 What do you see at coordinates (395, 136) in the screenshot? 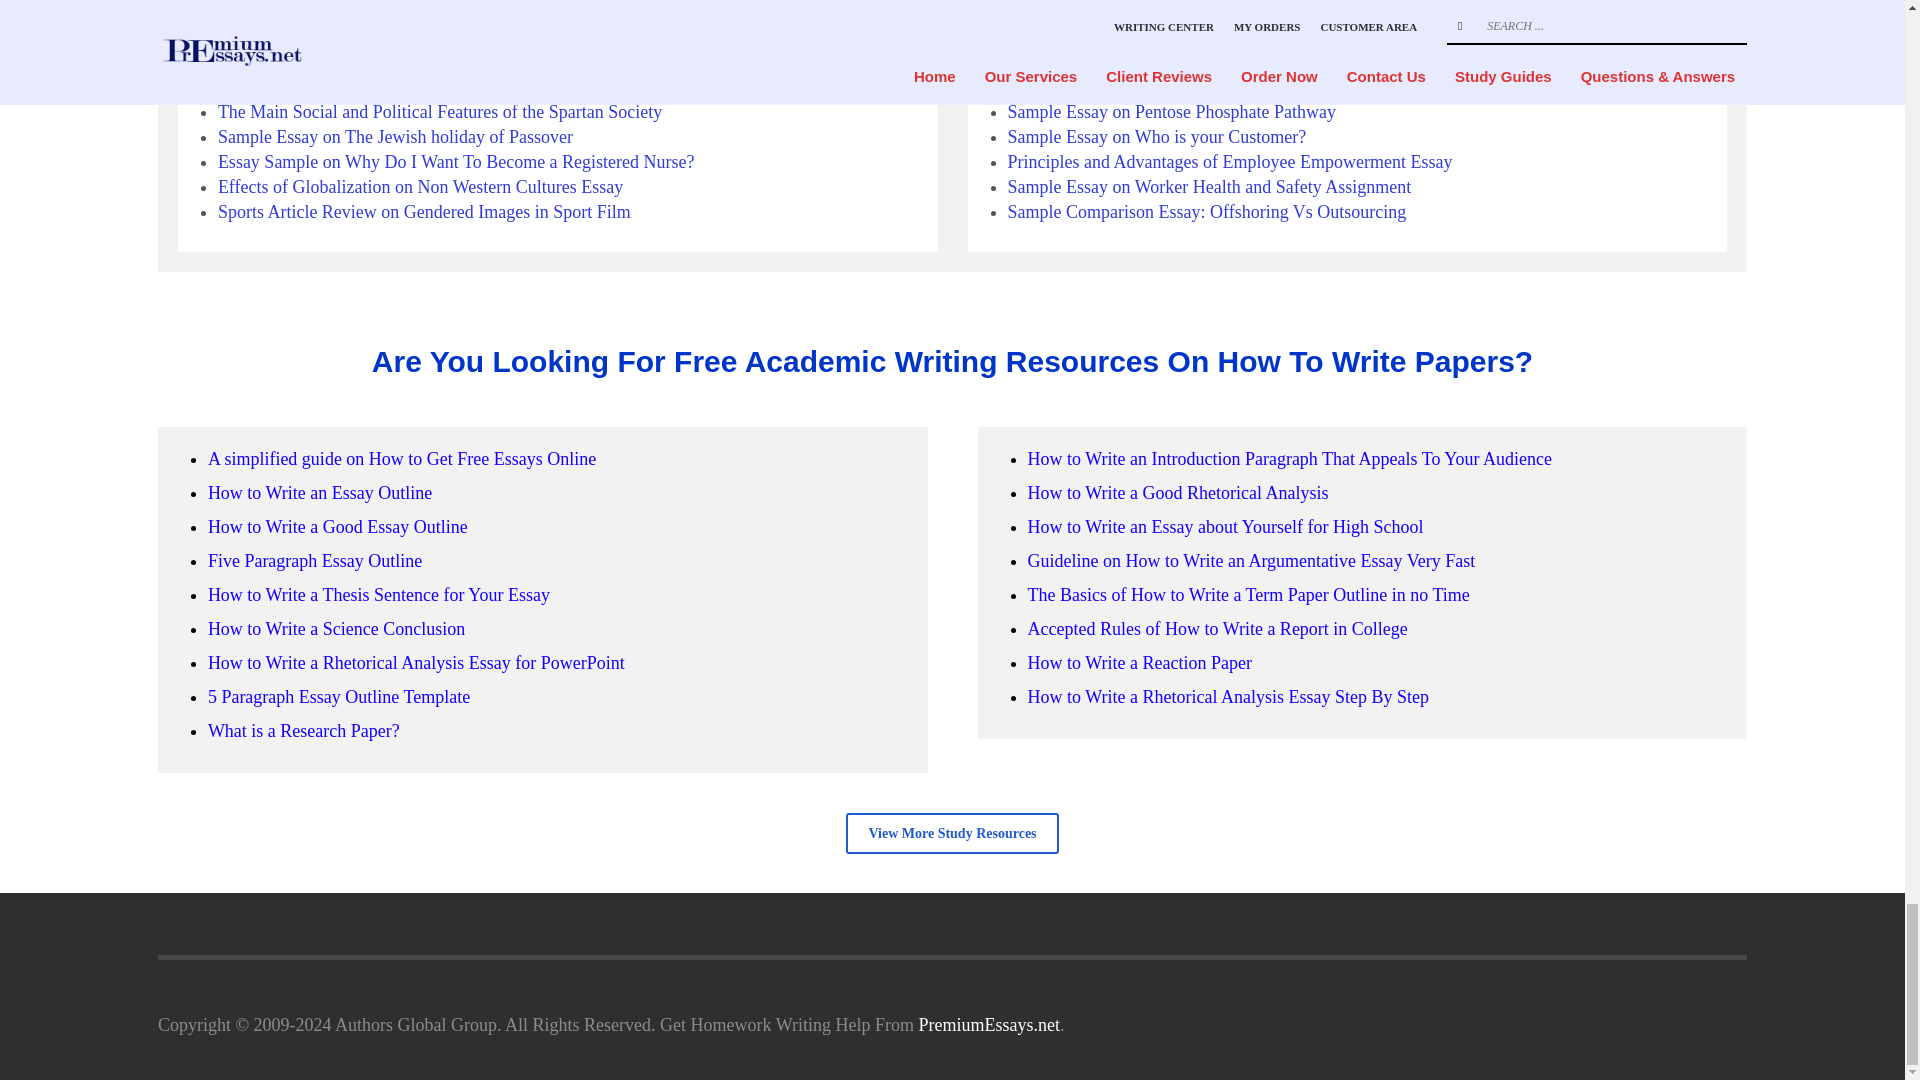
I see `Sample Essay on The Jewish holiday of Passover` at bounding box center [395, 136].